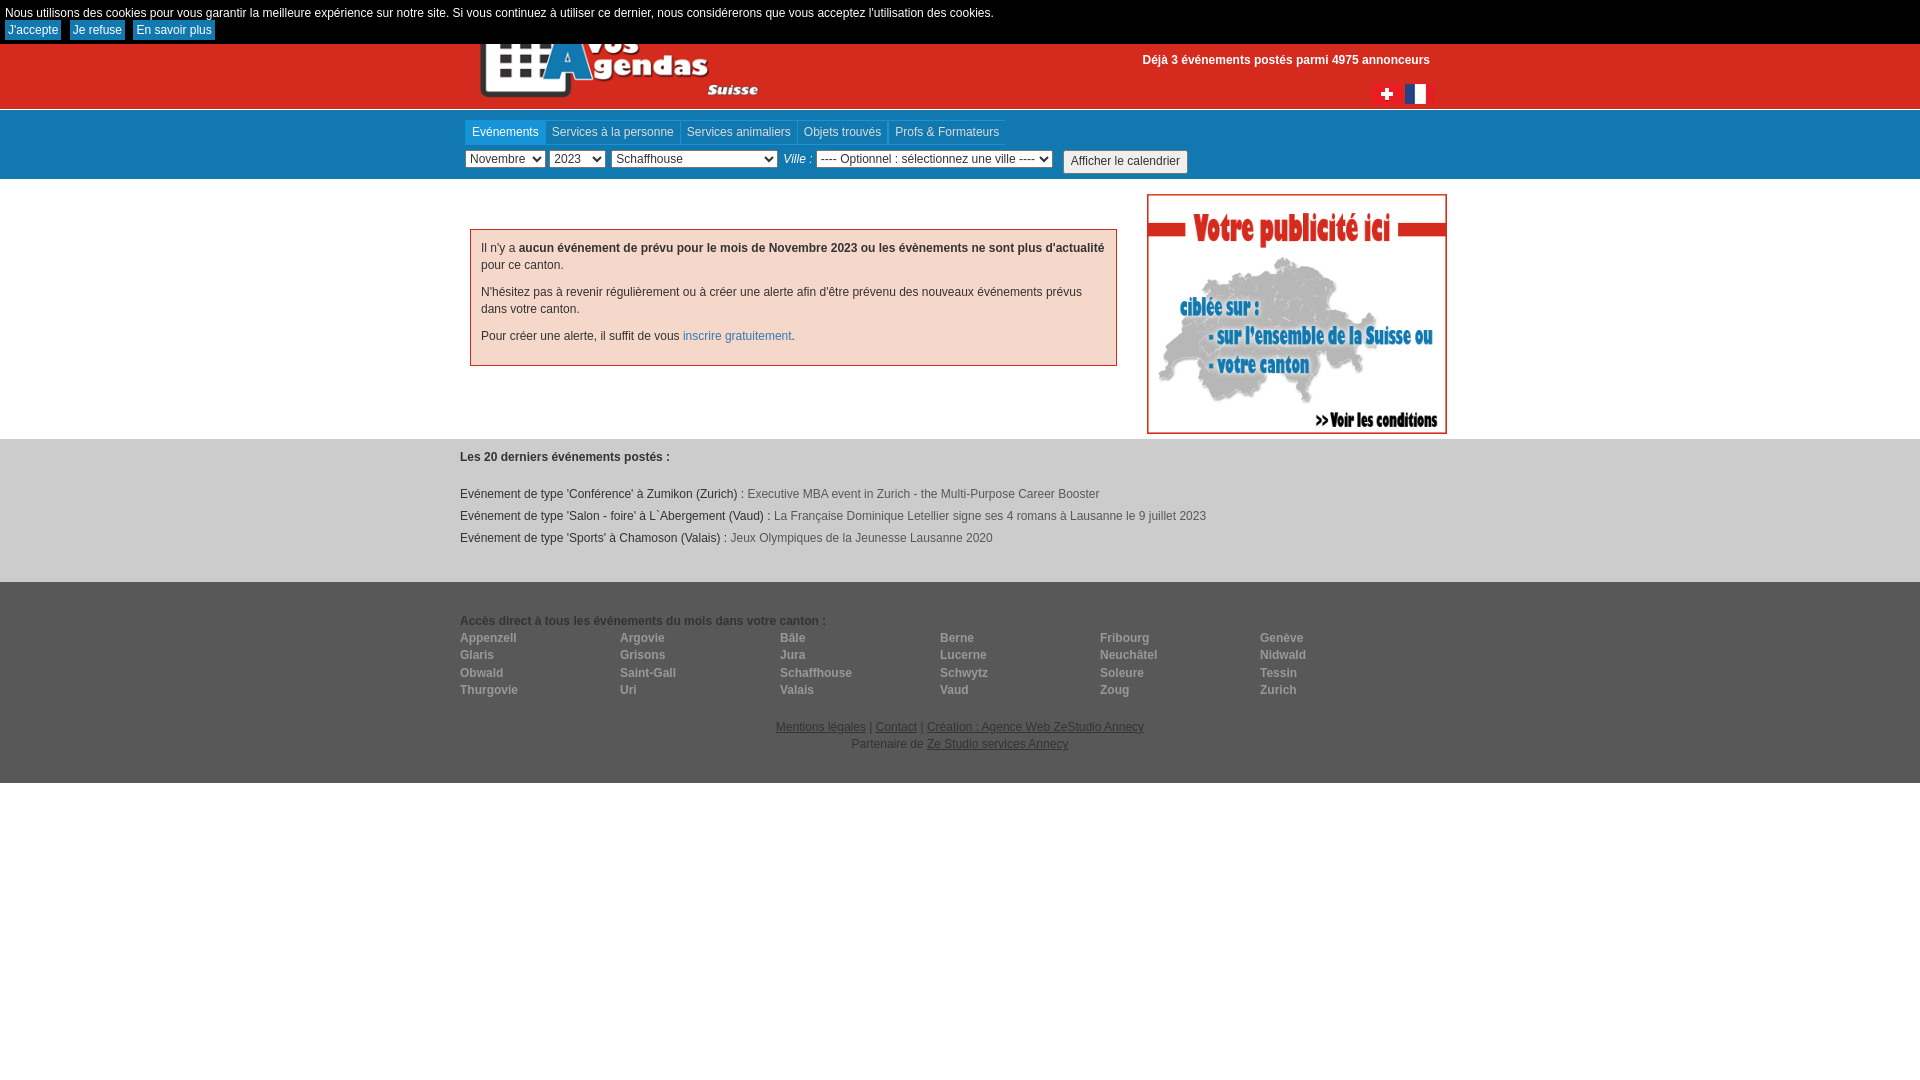  Describe the element at coordinates (535, 674) in the screenshot. I see `Obwald` at that location.